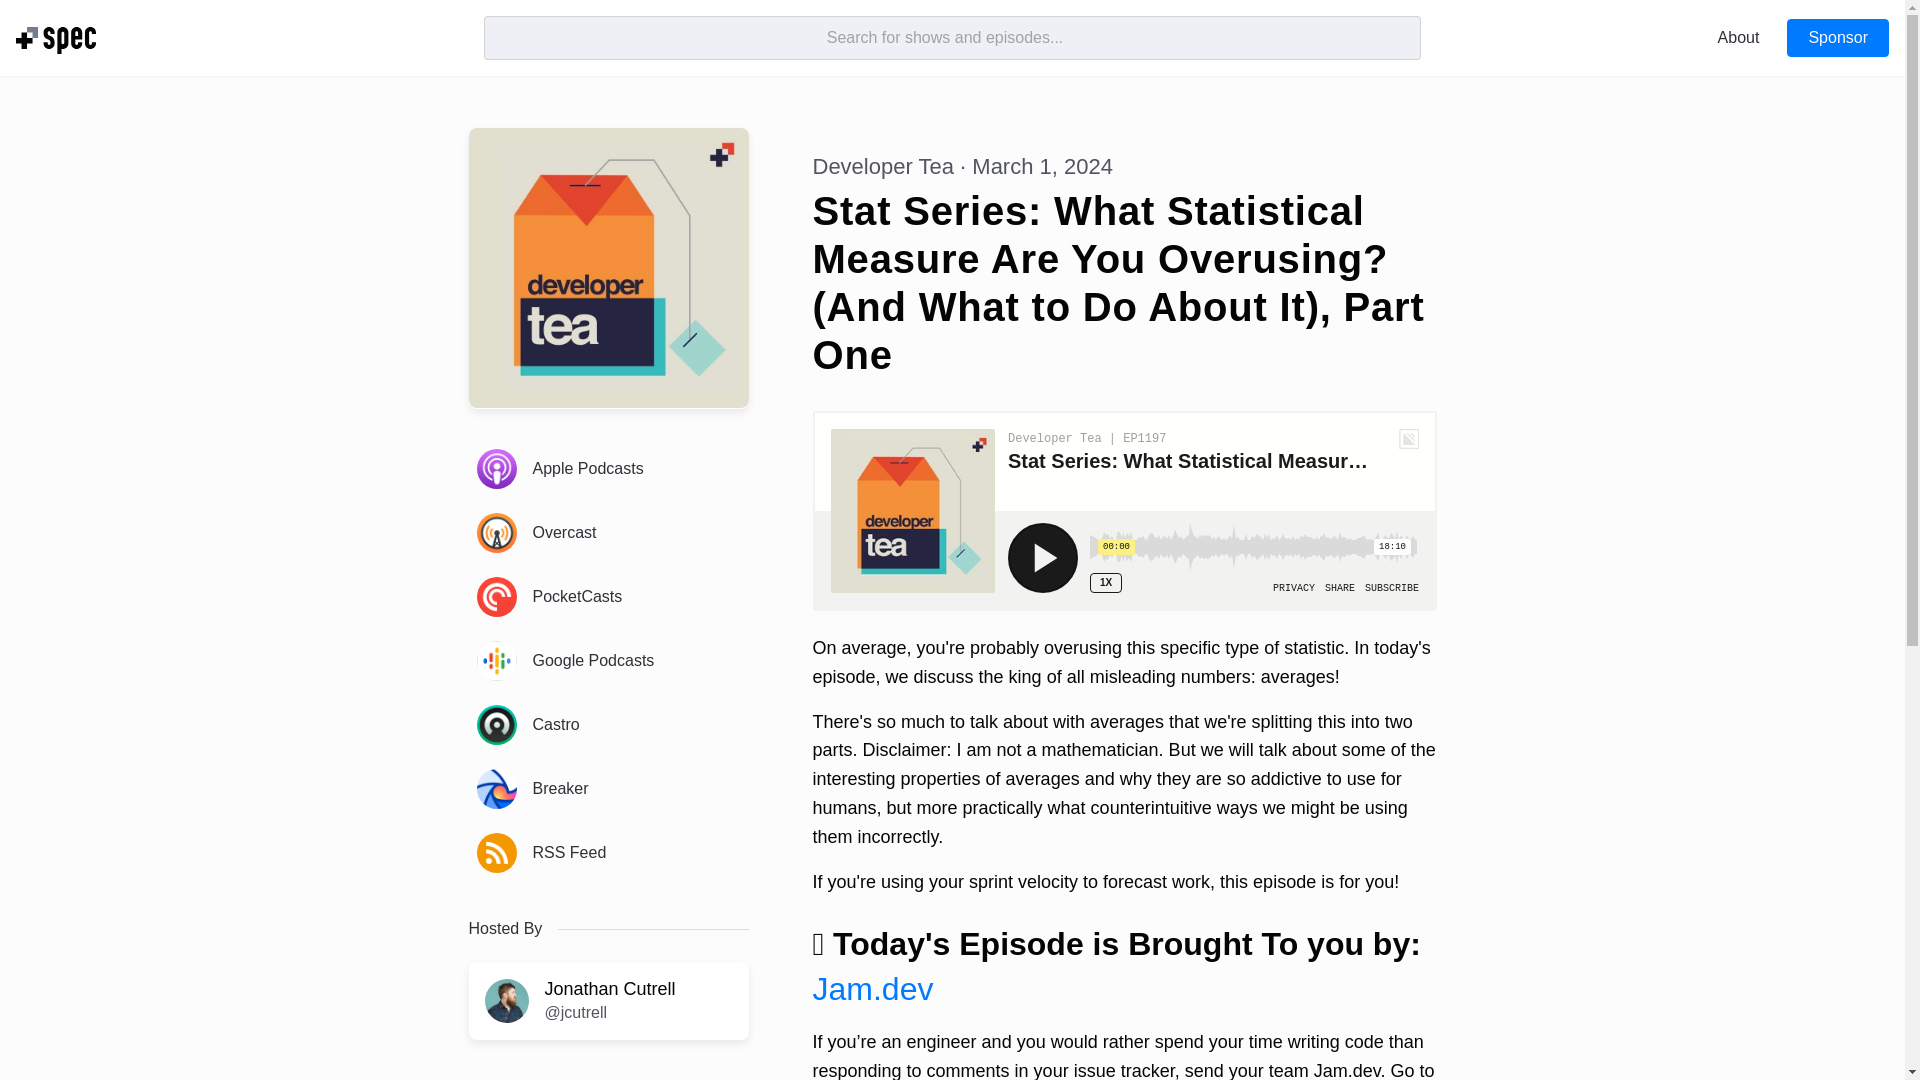 This screenshot has width=1920, height=1080. I want to click on Apple Podcasts, so click(608, 468).